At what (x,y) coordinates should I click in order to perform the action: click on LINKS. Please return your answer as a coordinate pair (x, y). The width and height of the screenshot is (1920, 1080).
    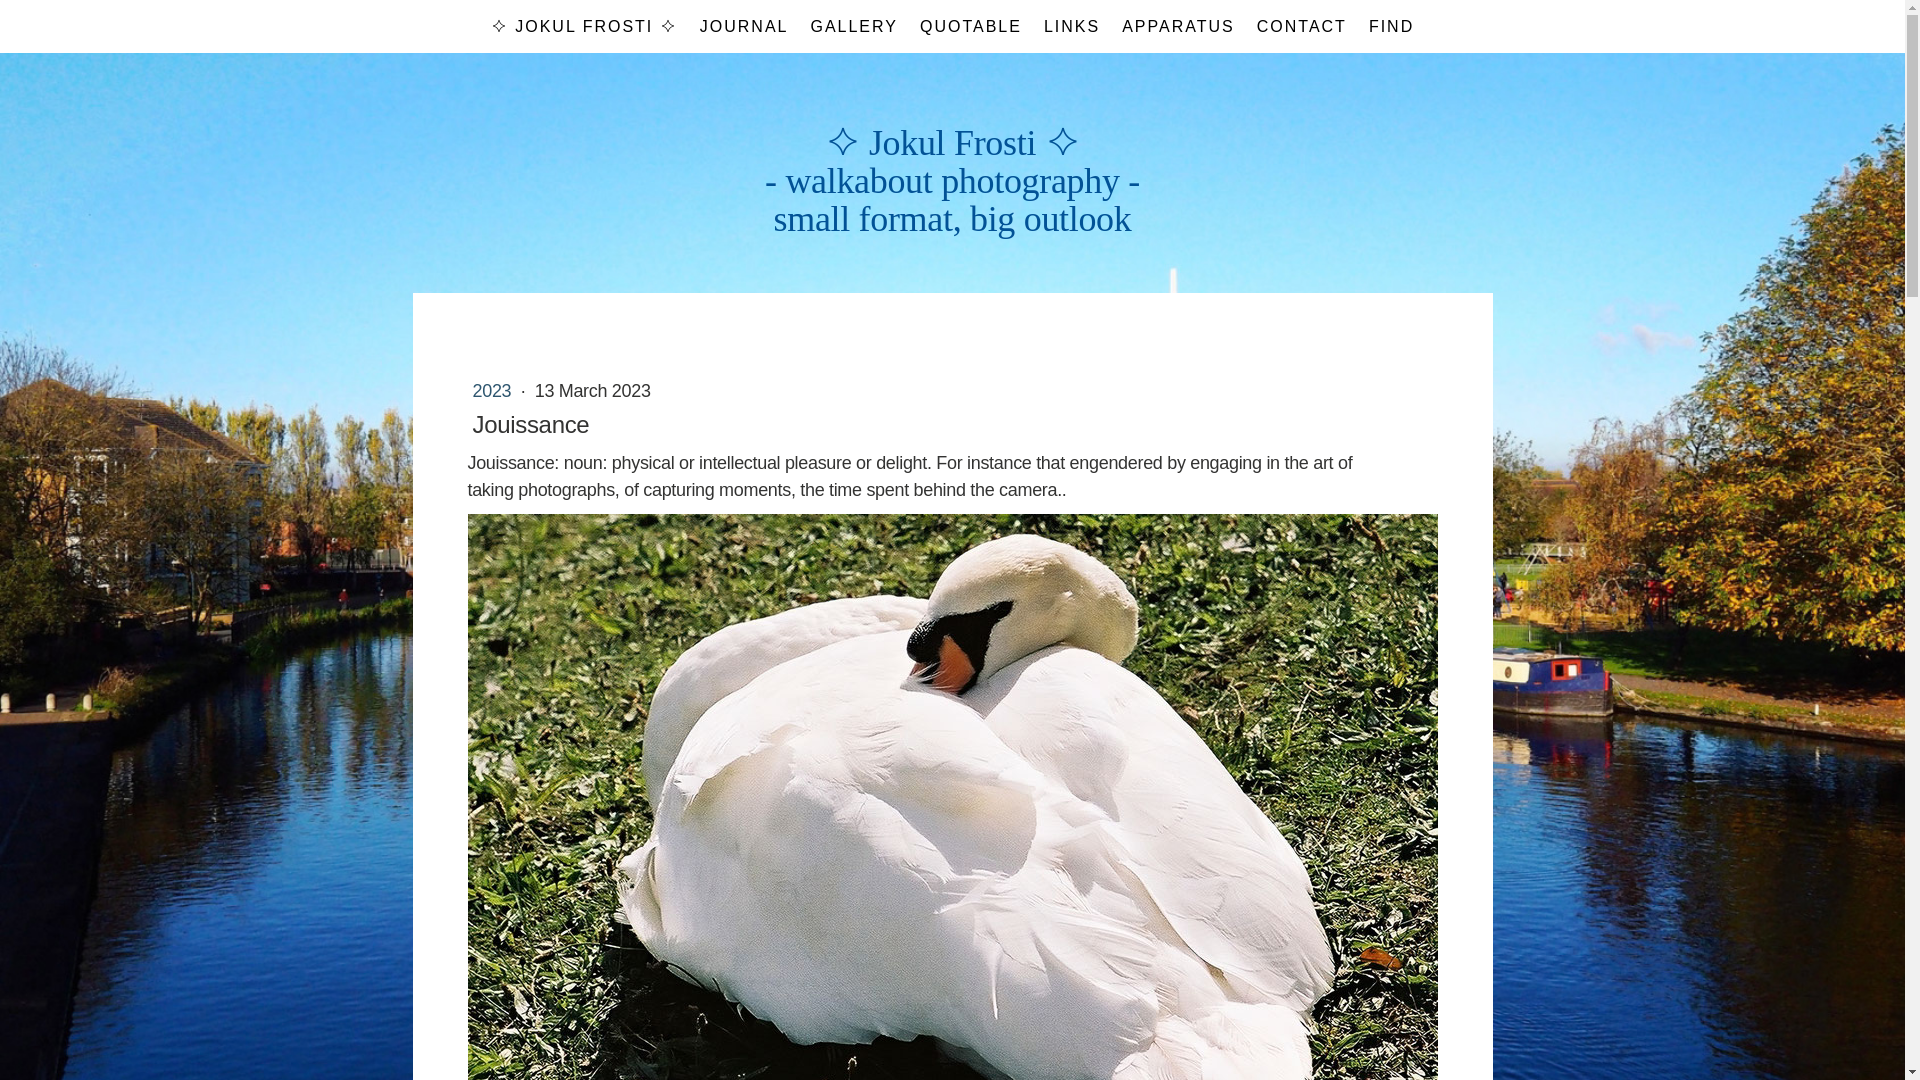
    Looking at the image, I should click on (1072, 26).